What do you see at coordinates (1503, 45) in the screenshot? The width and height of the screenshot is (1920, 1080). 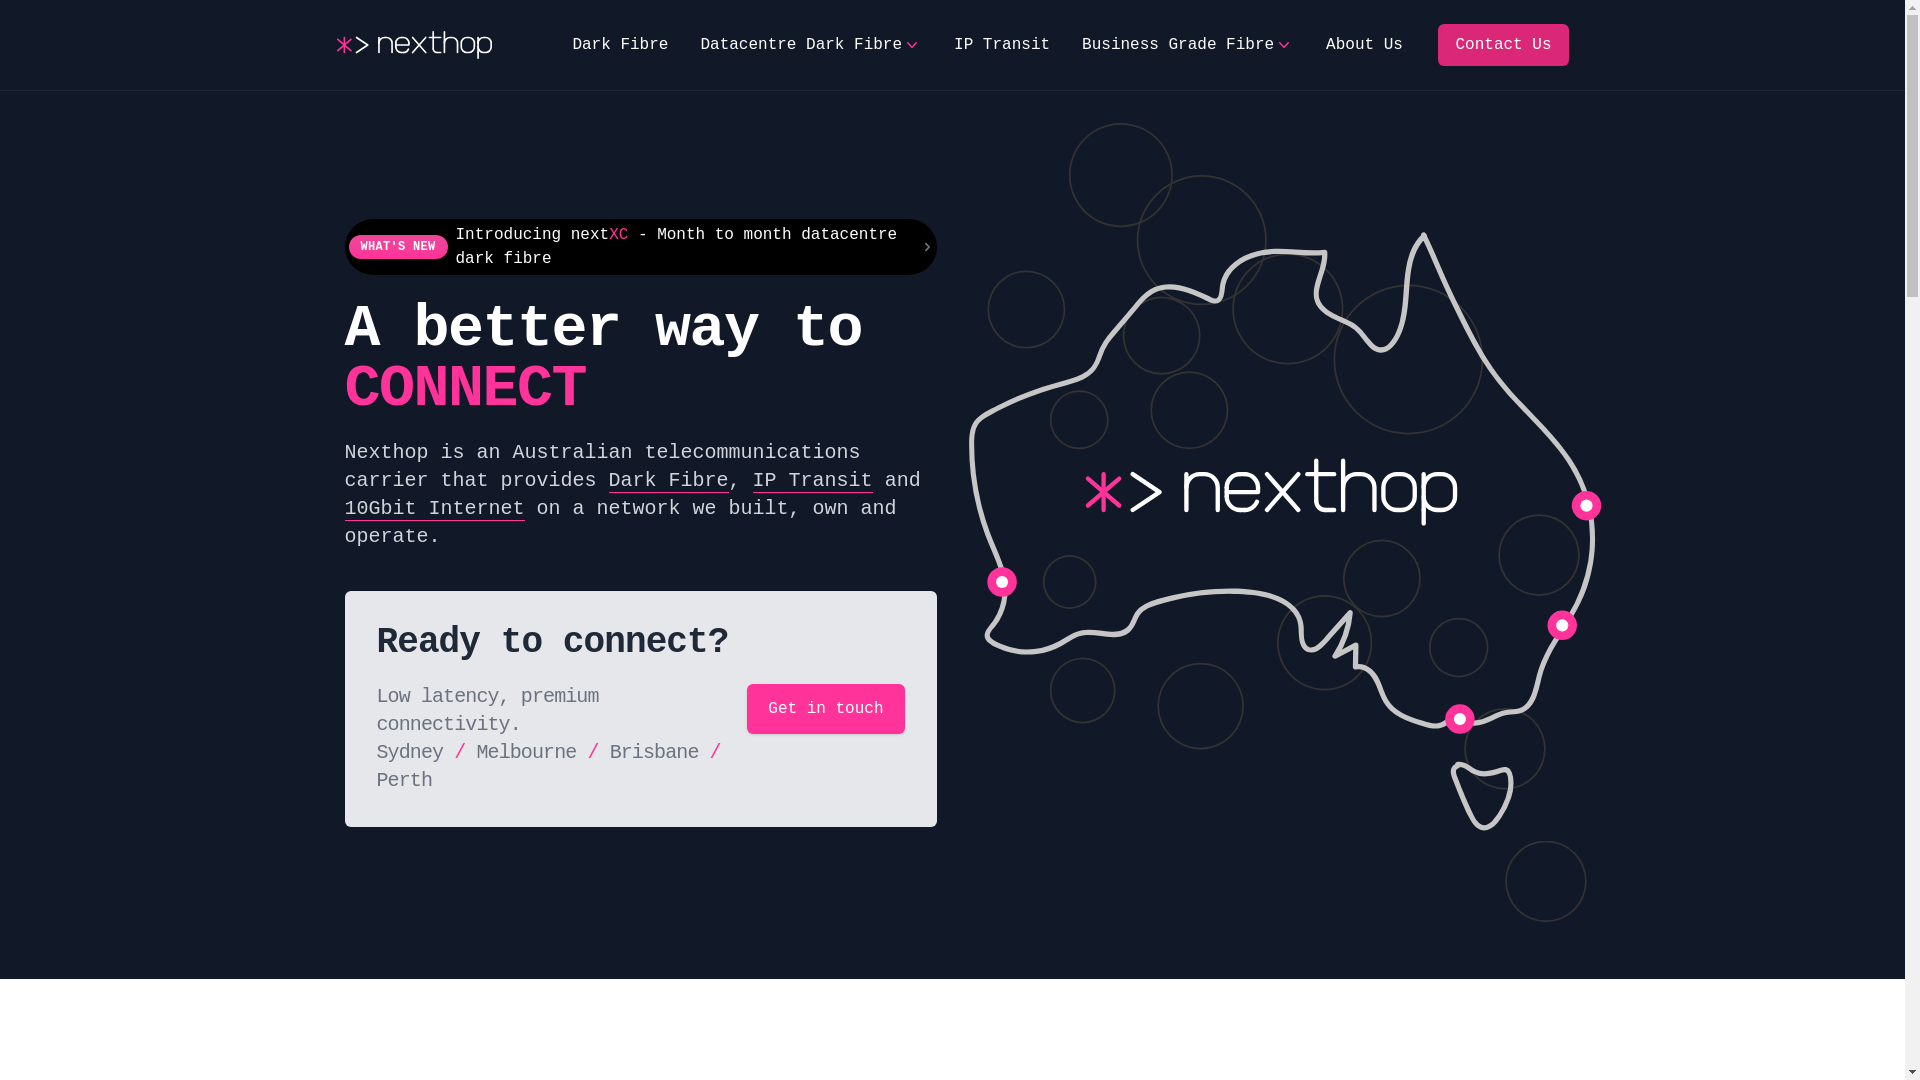 I see `Contact Us` at bounding box center [1503, 45].